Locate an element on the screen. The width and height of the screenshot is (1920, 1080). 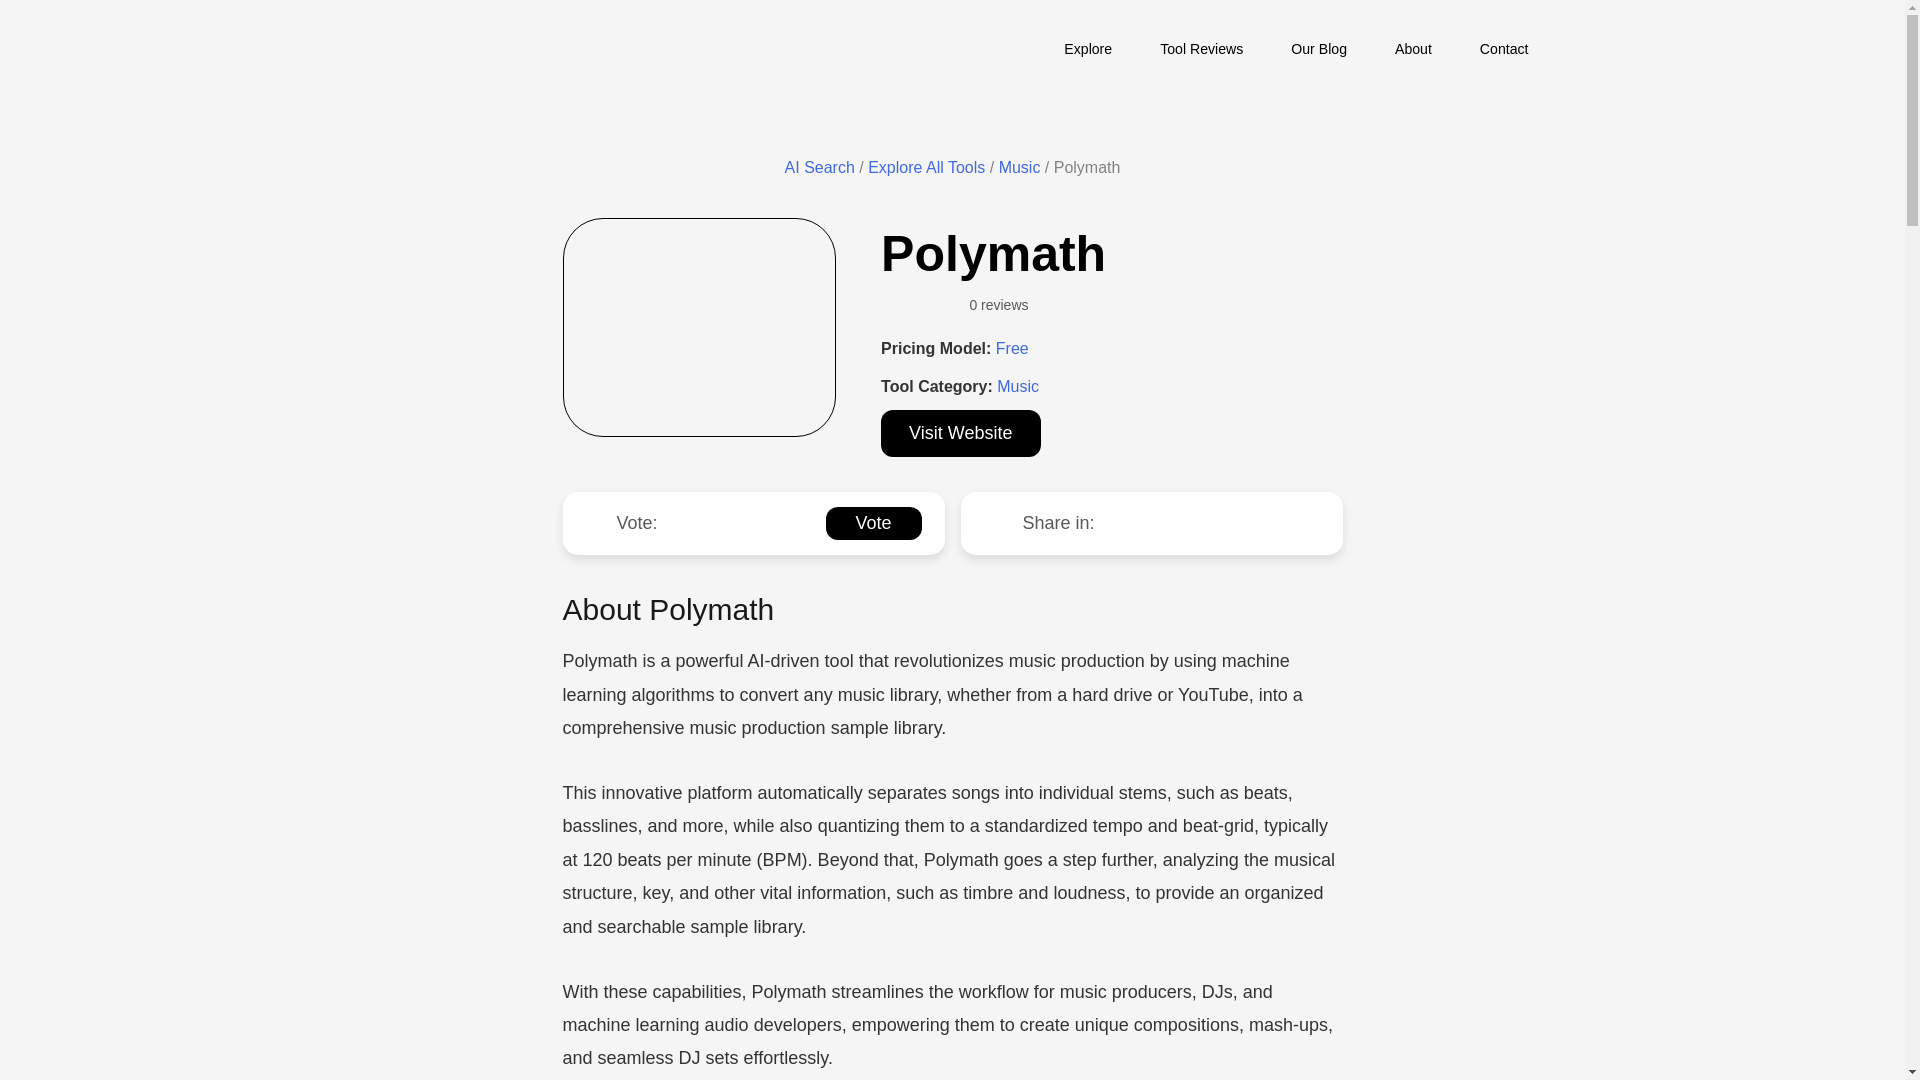
Explore All Tools is located at coordinates (926, 167).